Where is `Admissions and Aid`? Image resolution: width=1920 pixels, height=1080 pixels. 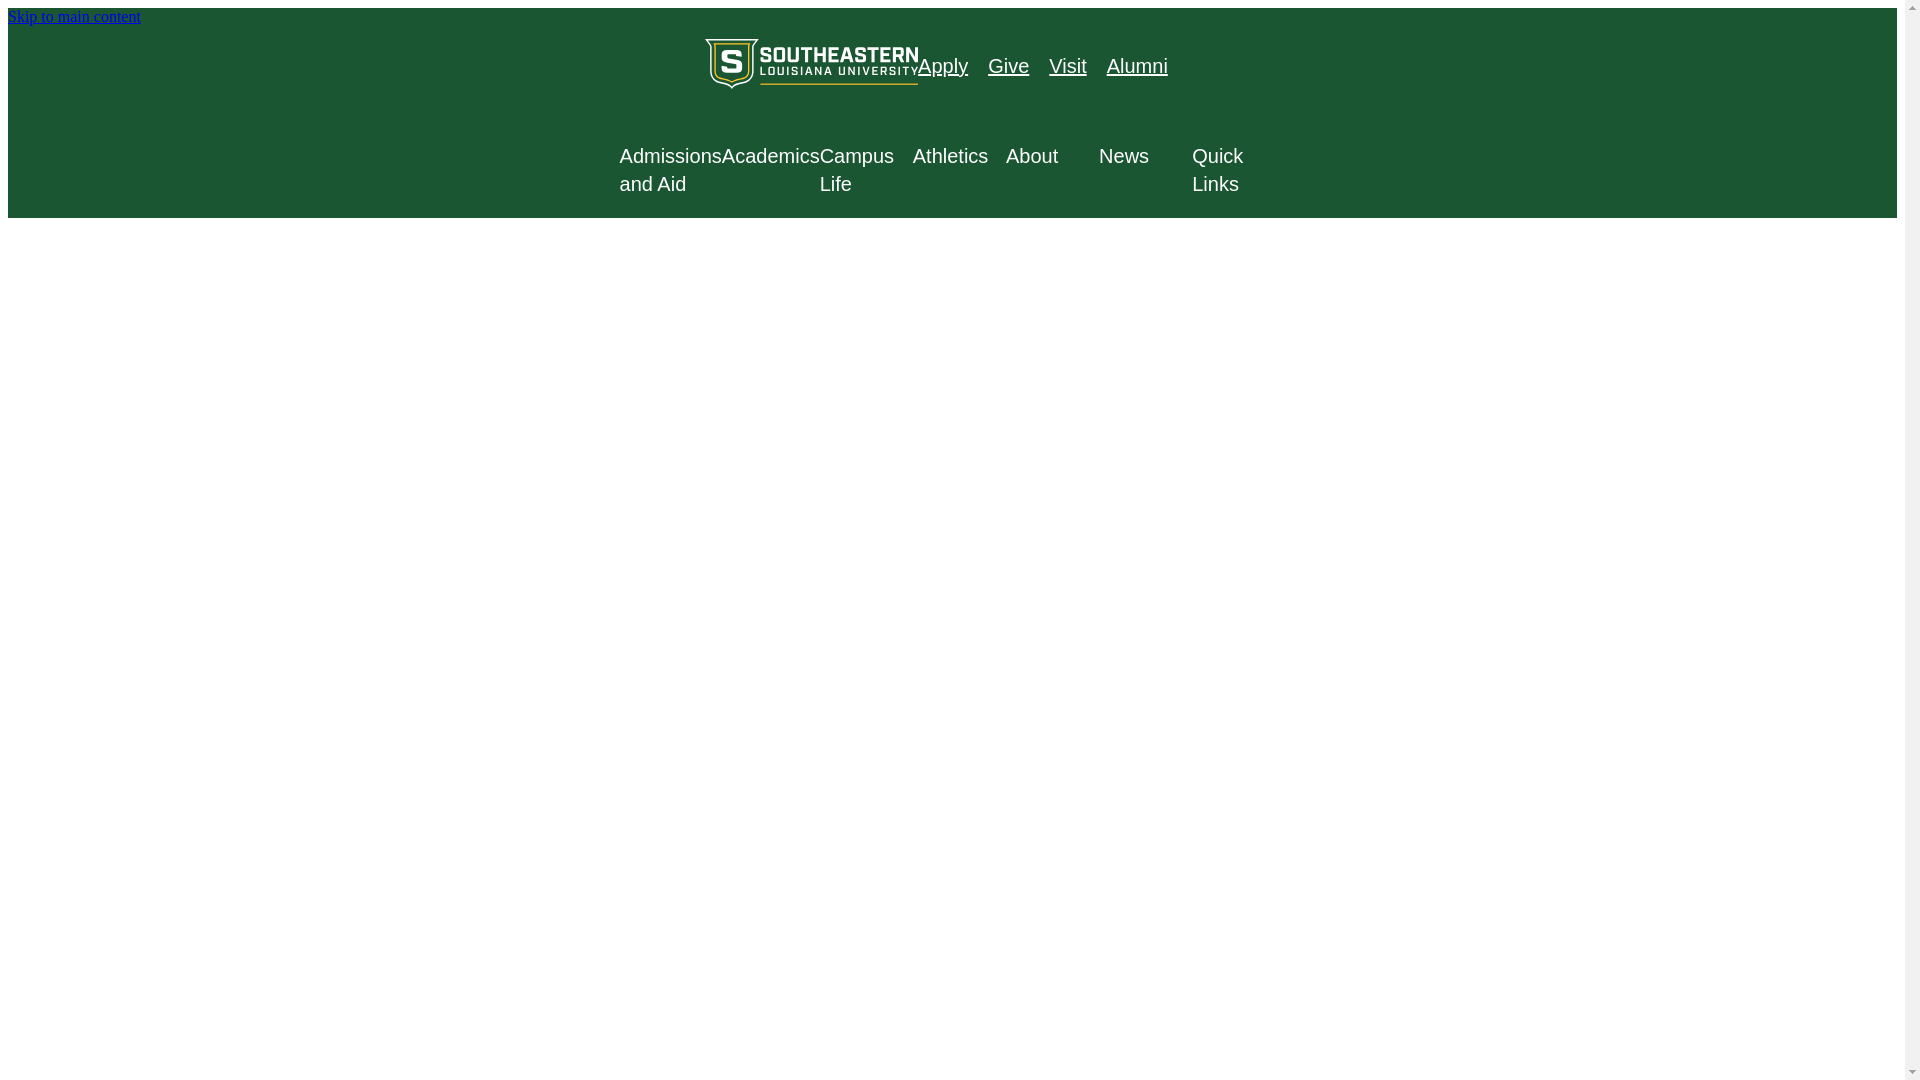 Admissions and Aid is located at coordinates (670, 169).